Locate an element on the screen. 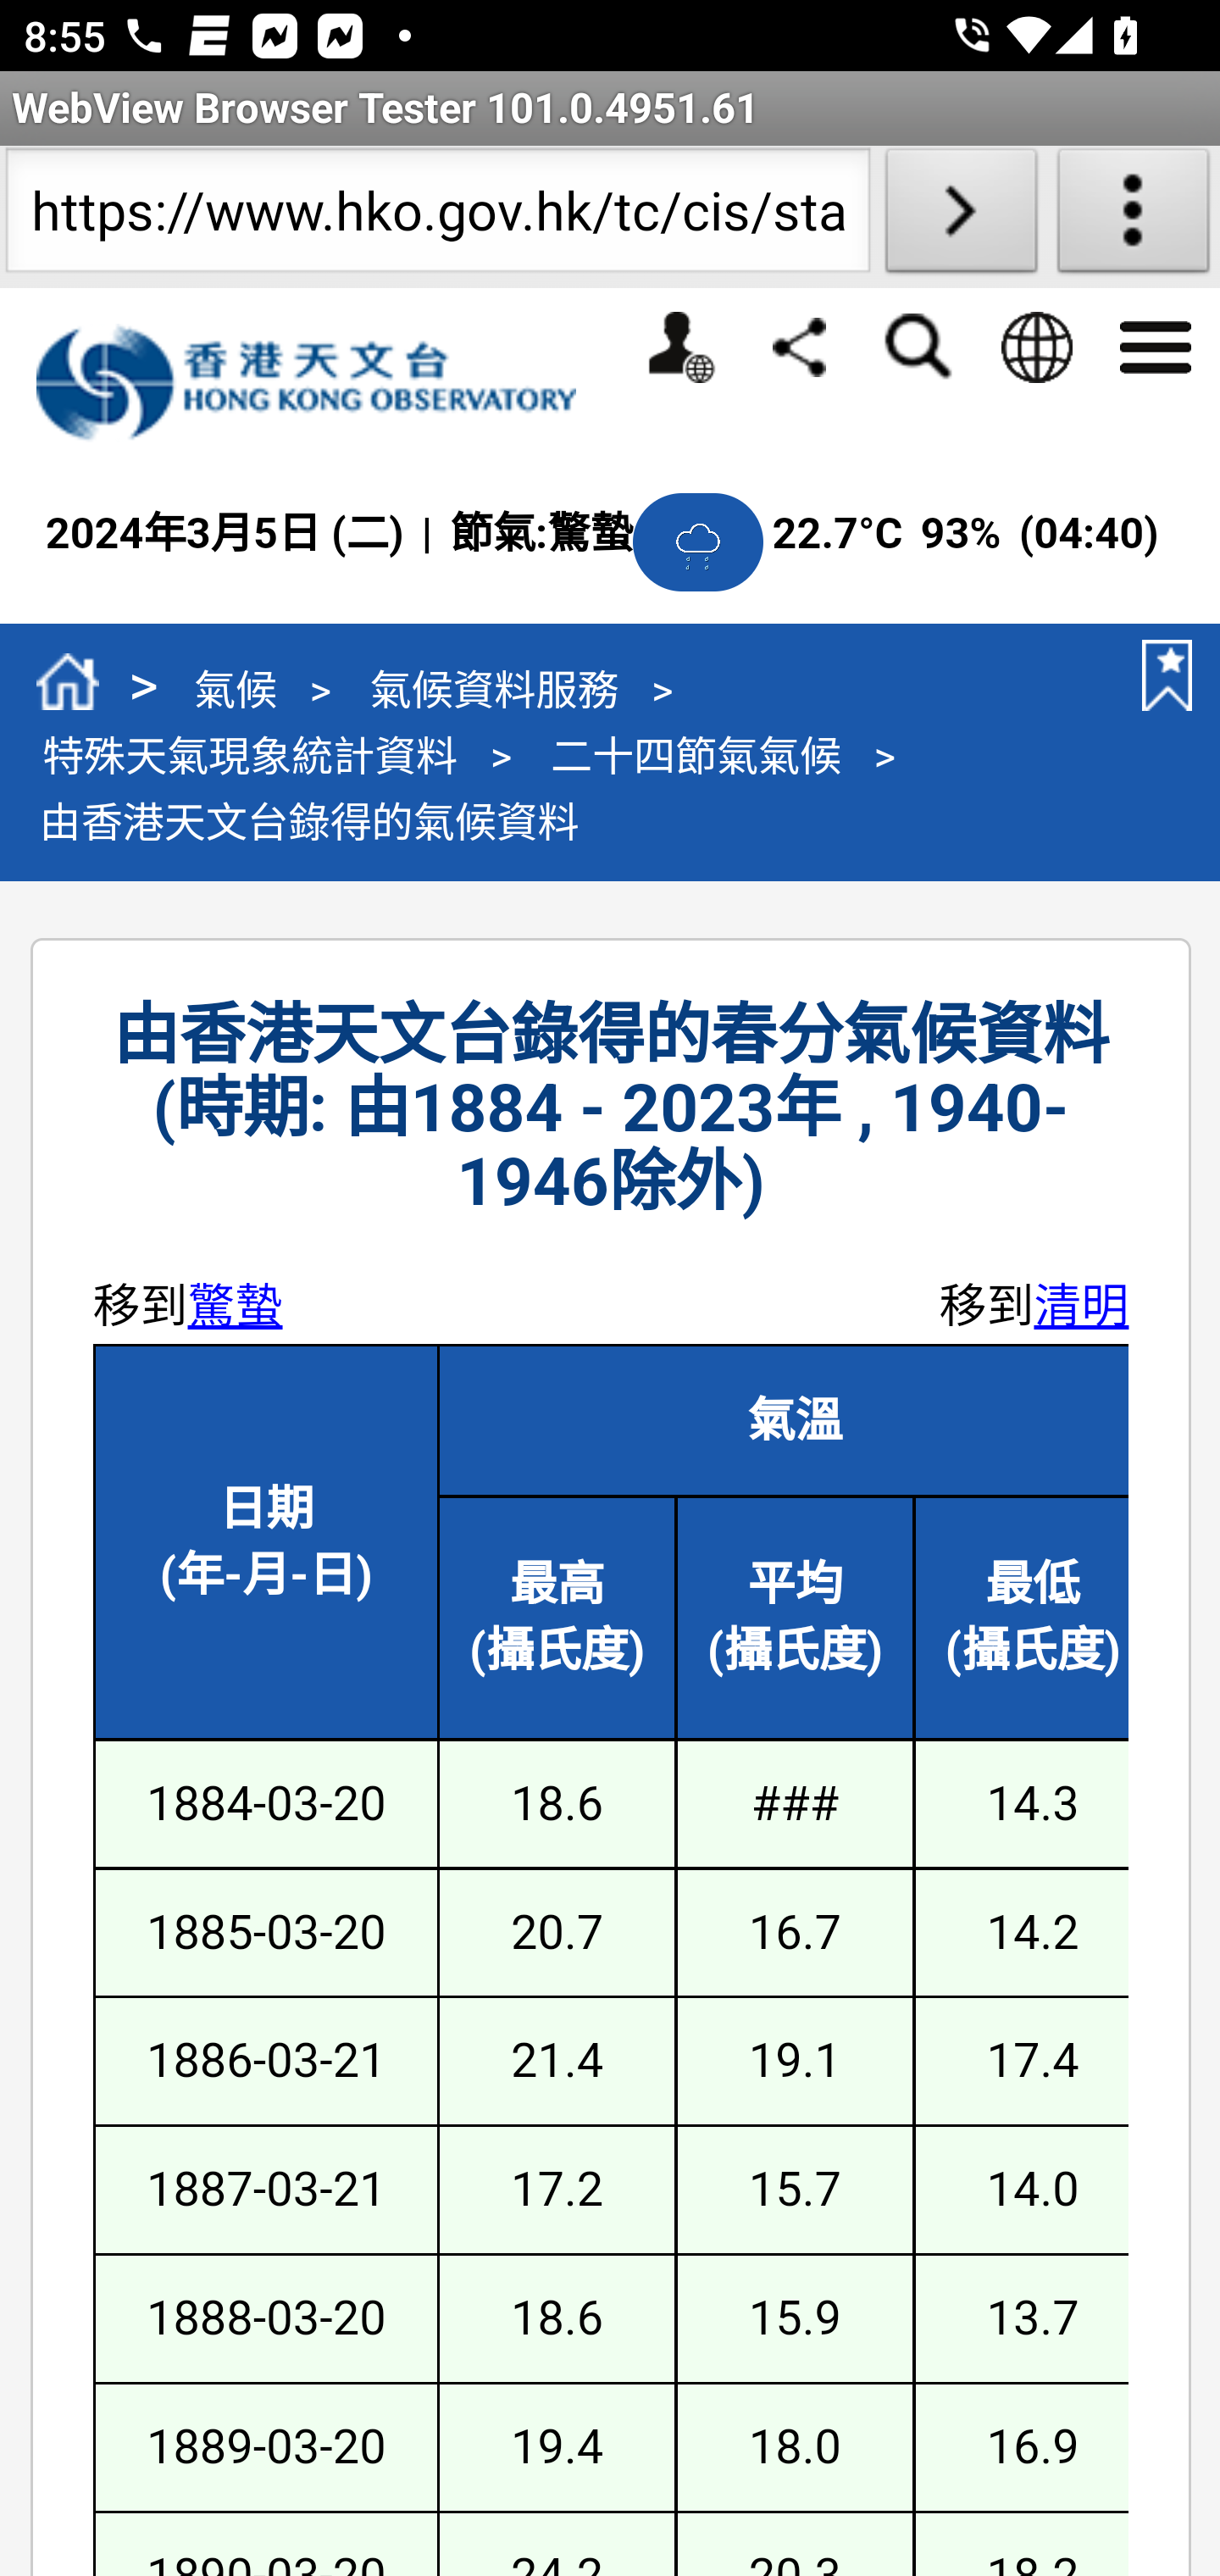 The image size is (1220, 2576). 氣候資料服務 is located at coordinates (493, 689).